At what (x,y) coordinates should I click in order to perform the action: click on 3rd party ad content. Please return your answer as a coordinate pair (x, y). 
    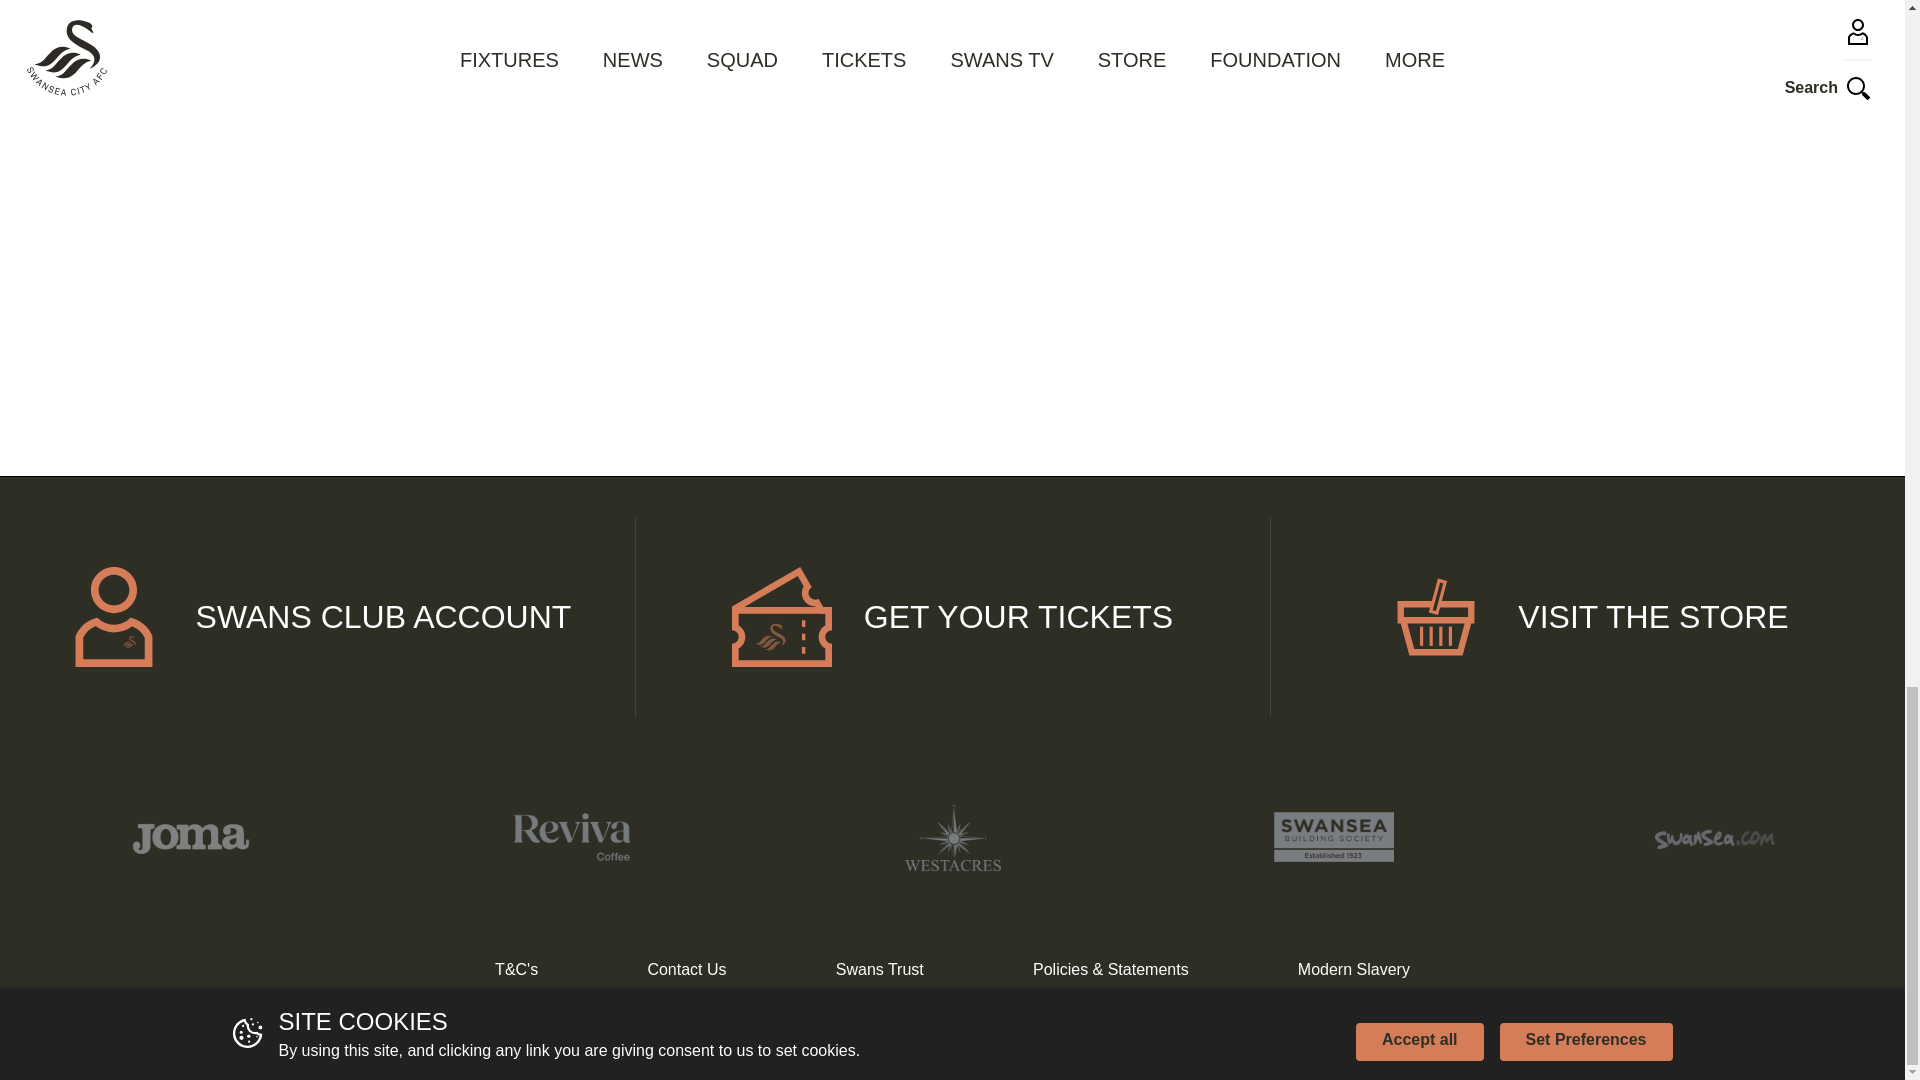
    Looking at the image, I should click on (472, 253).